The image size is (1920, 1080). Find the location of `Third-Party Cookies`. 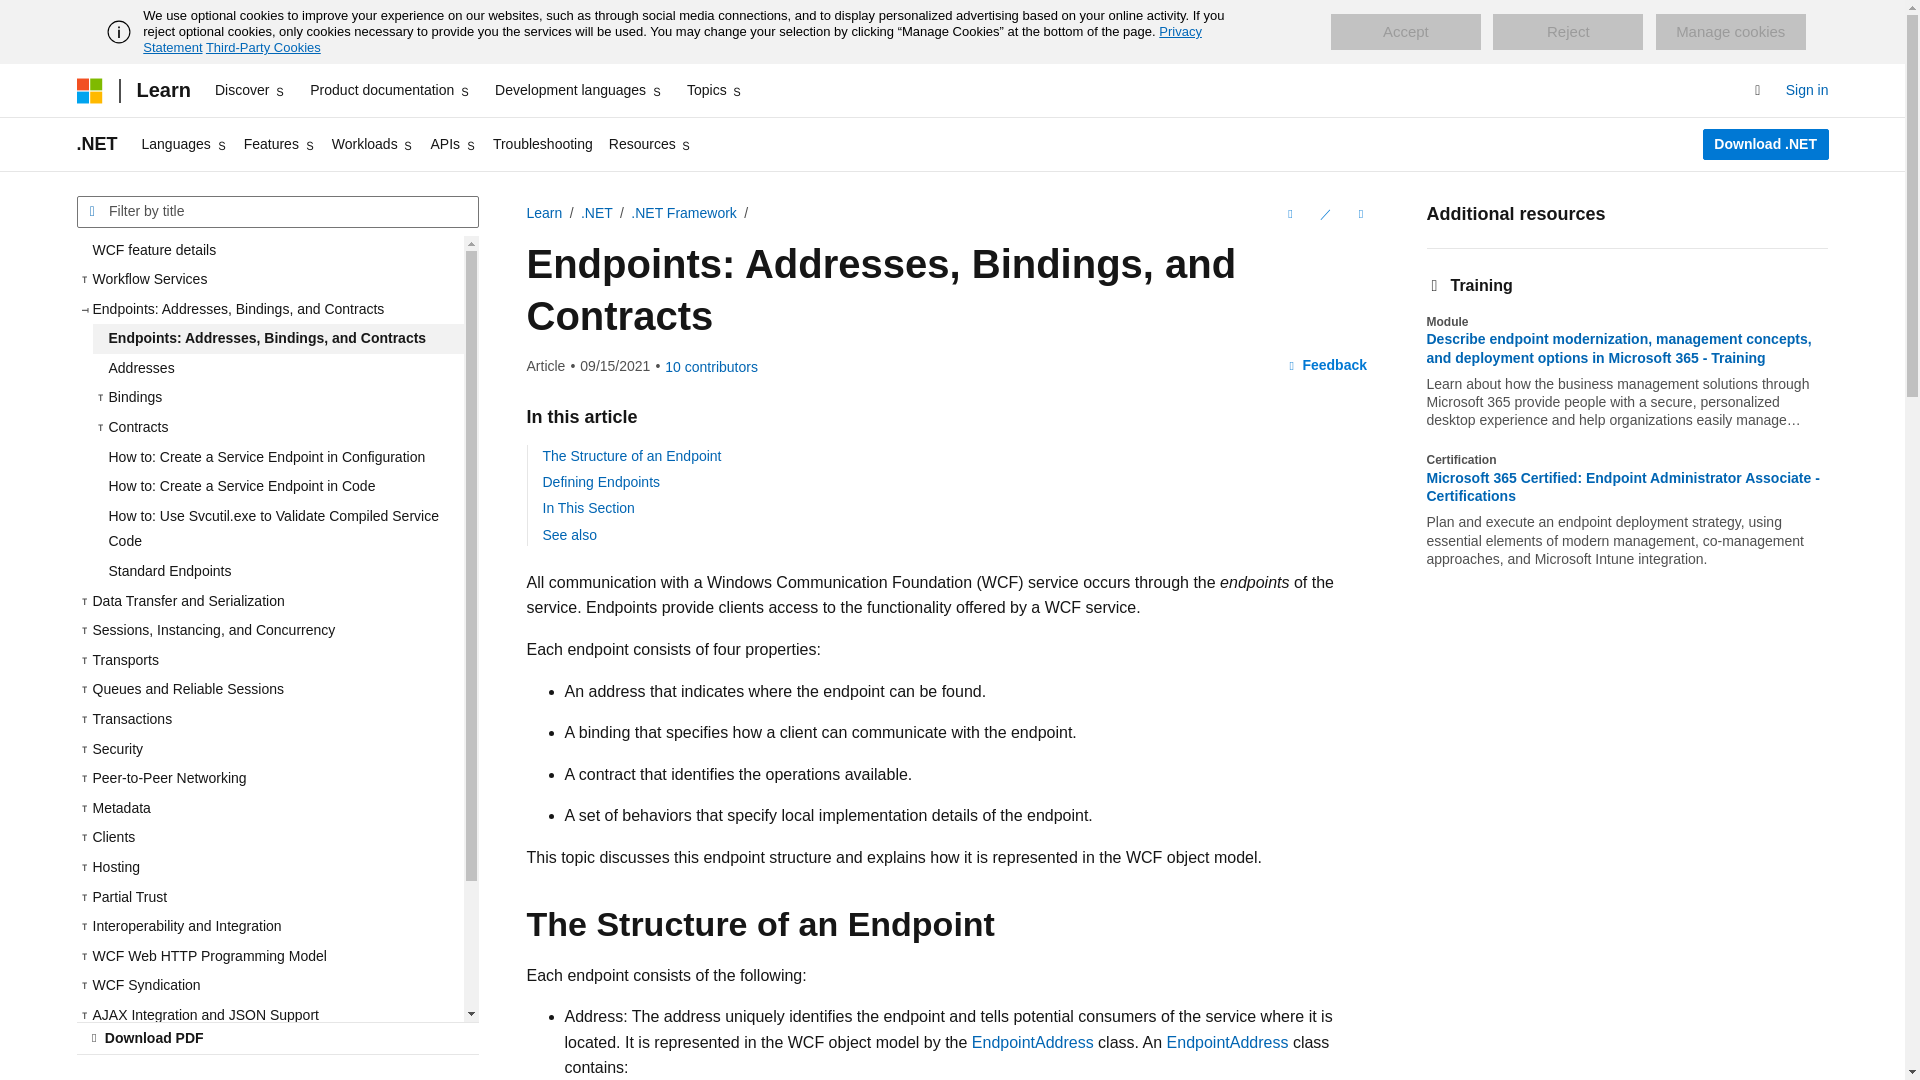

Third-Party Cookies is located at coordinates (262, 47).